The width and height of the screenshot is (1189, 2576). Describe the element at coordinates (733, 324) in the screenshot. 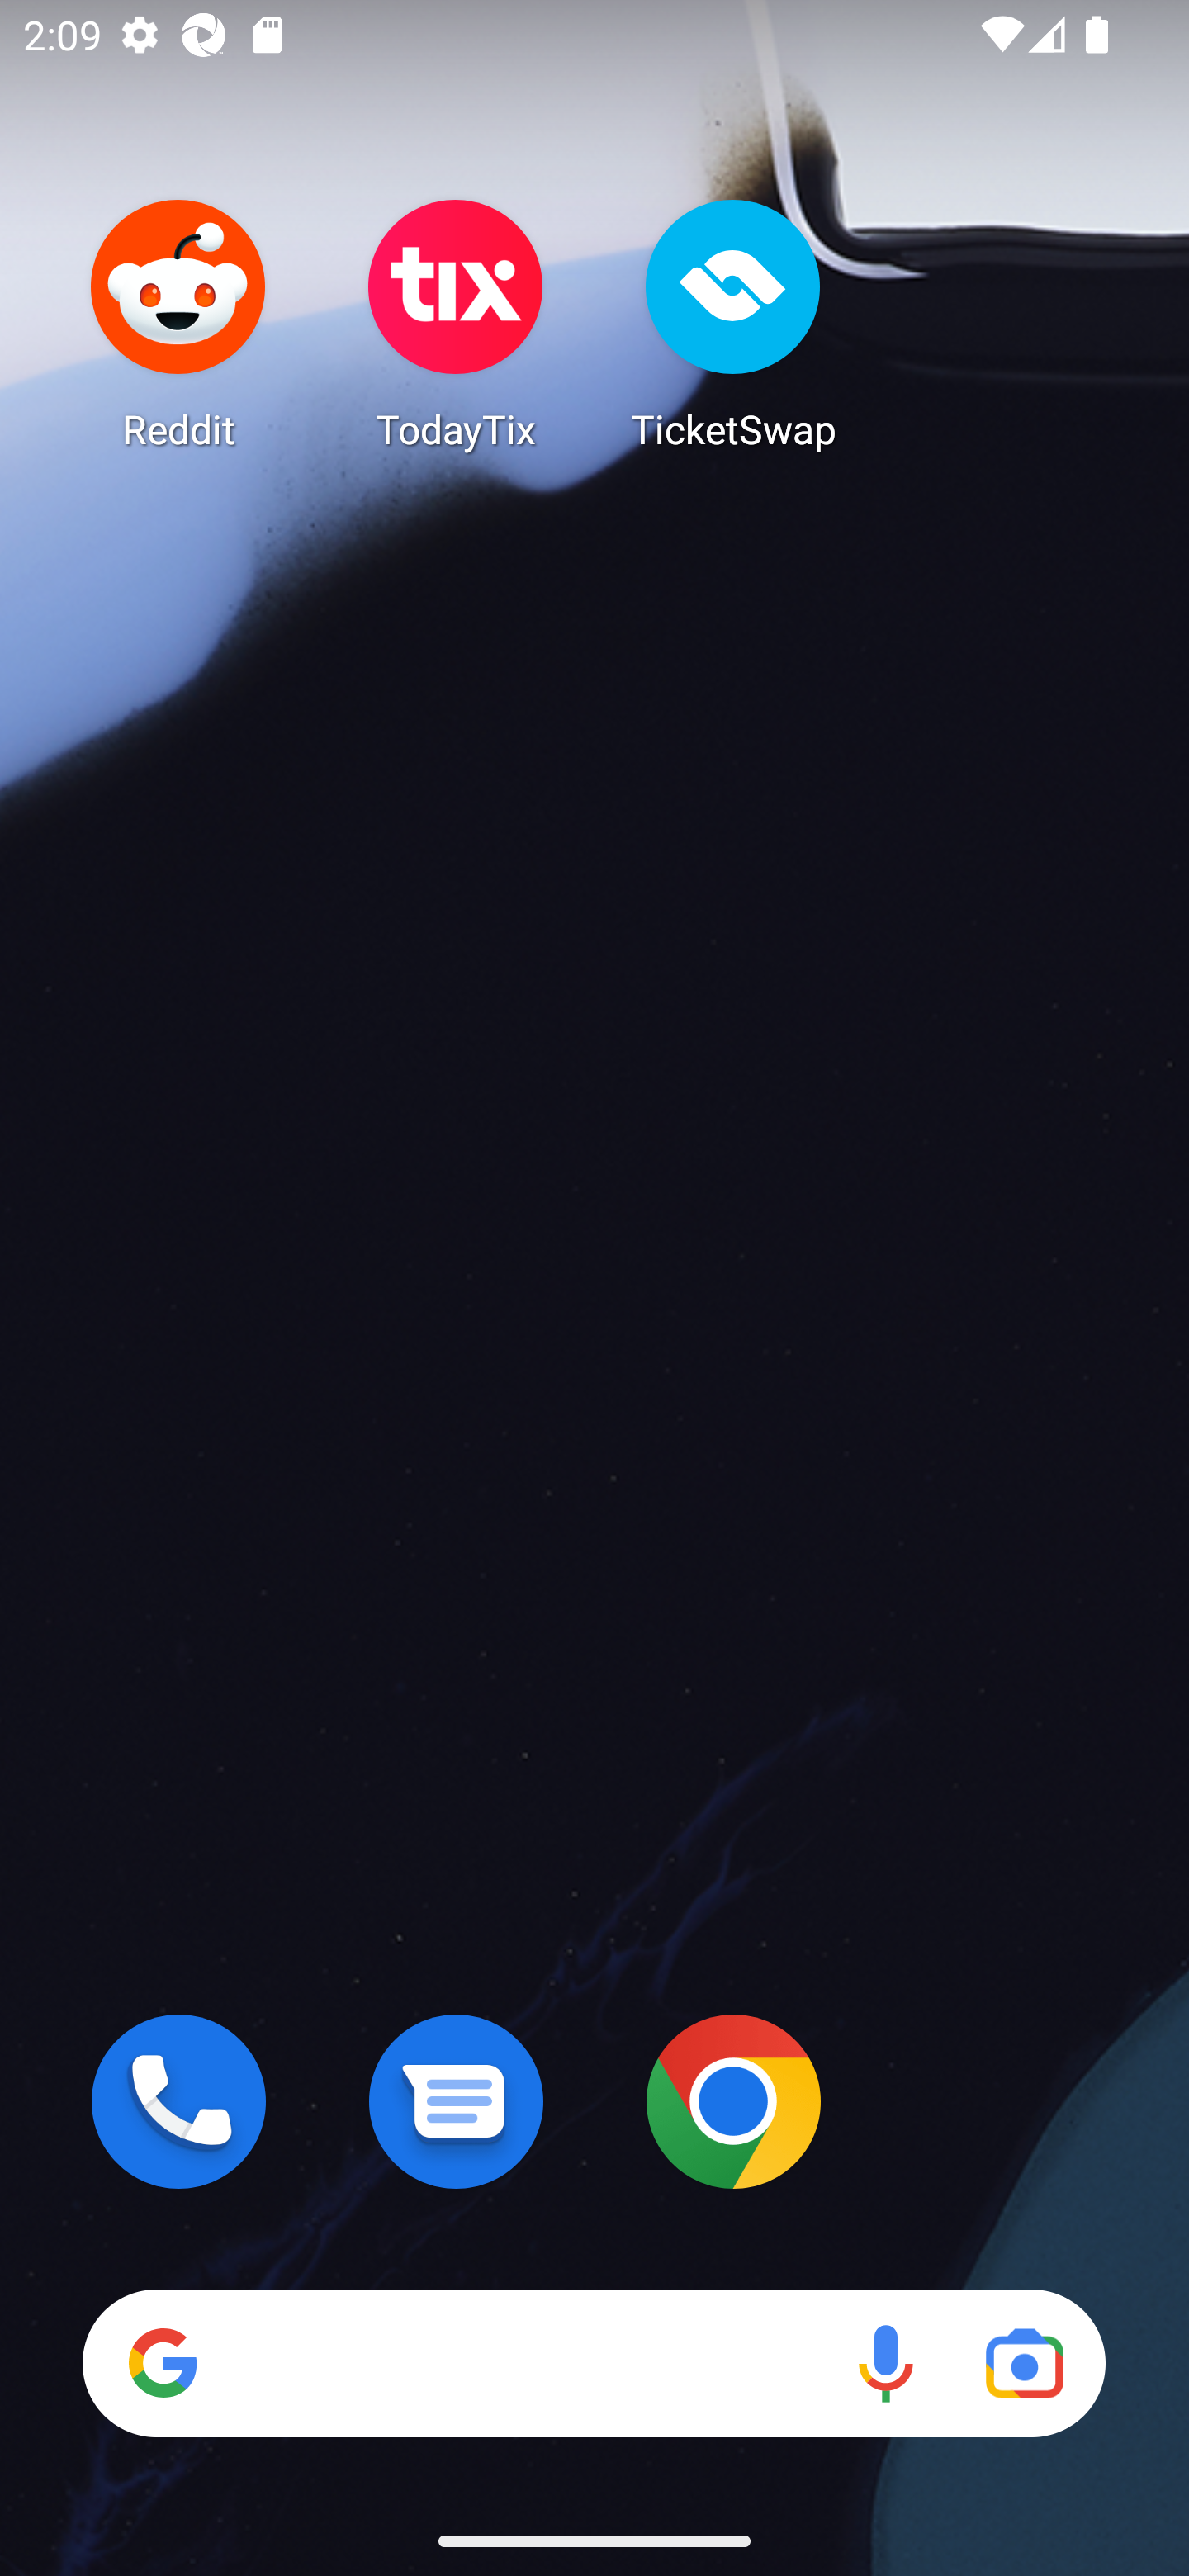

I see `TicketSwap` at that location.